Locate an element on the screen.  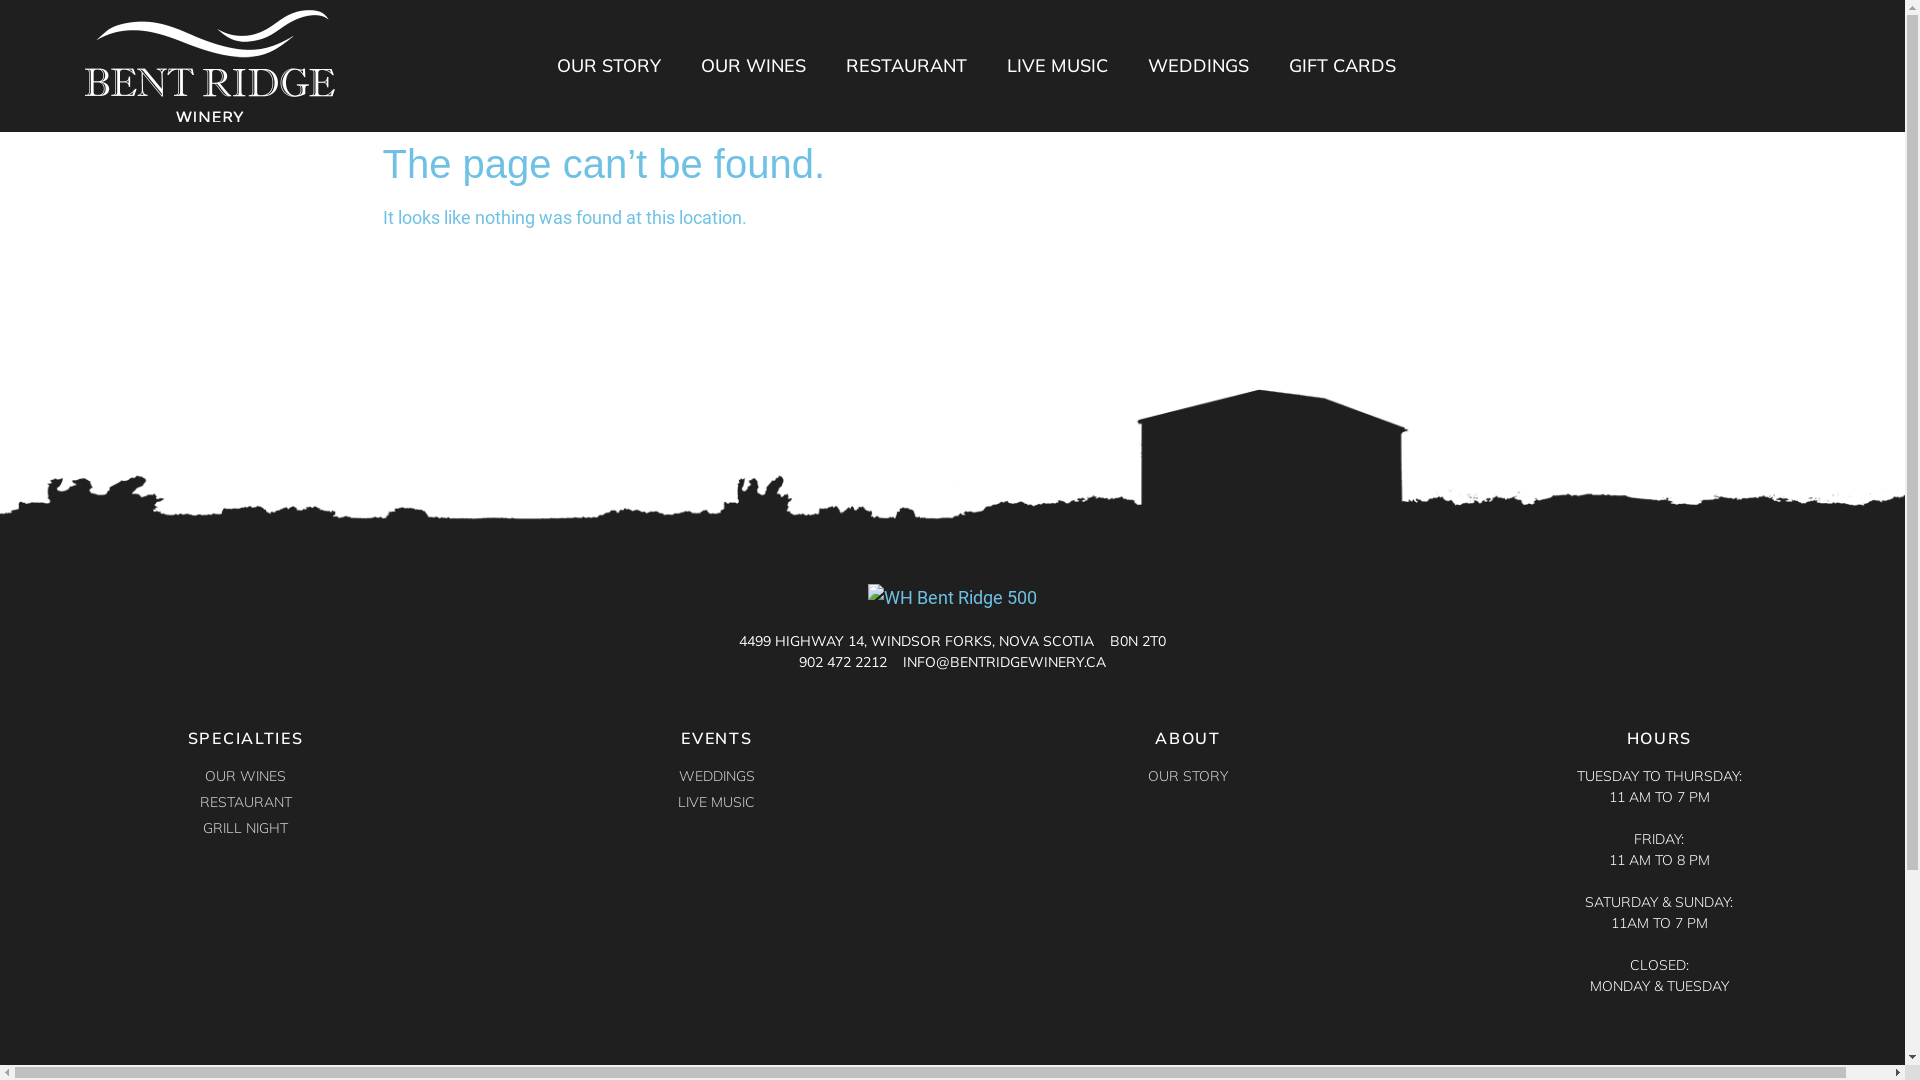
OUR STORY is located at coordinates (1188, 776).